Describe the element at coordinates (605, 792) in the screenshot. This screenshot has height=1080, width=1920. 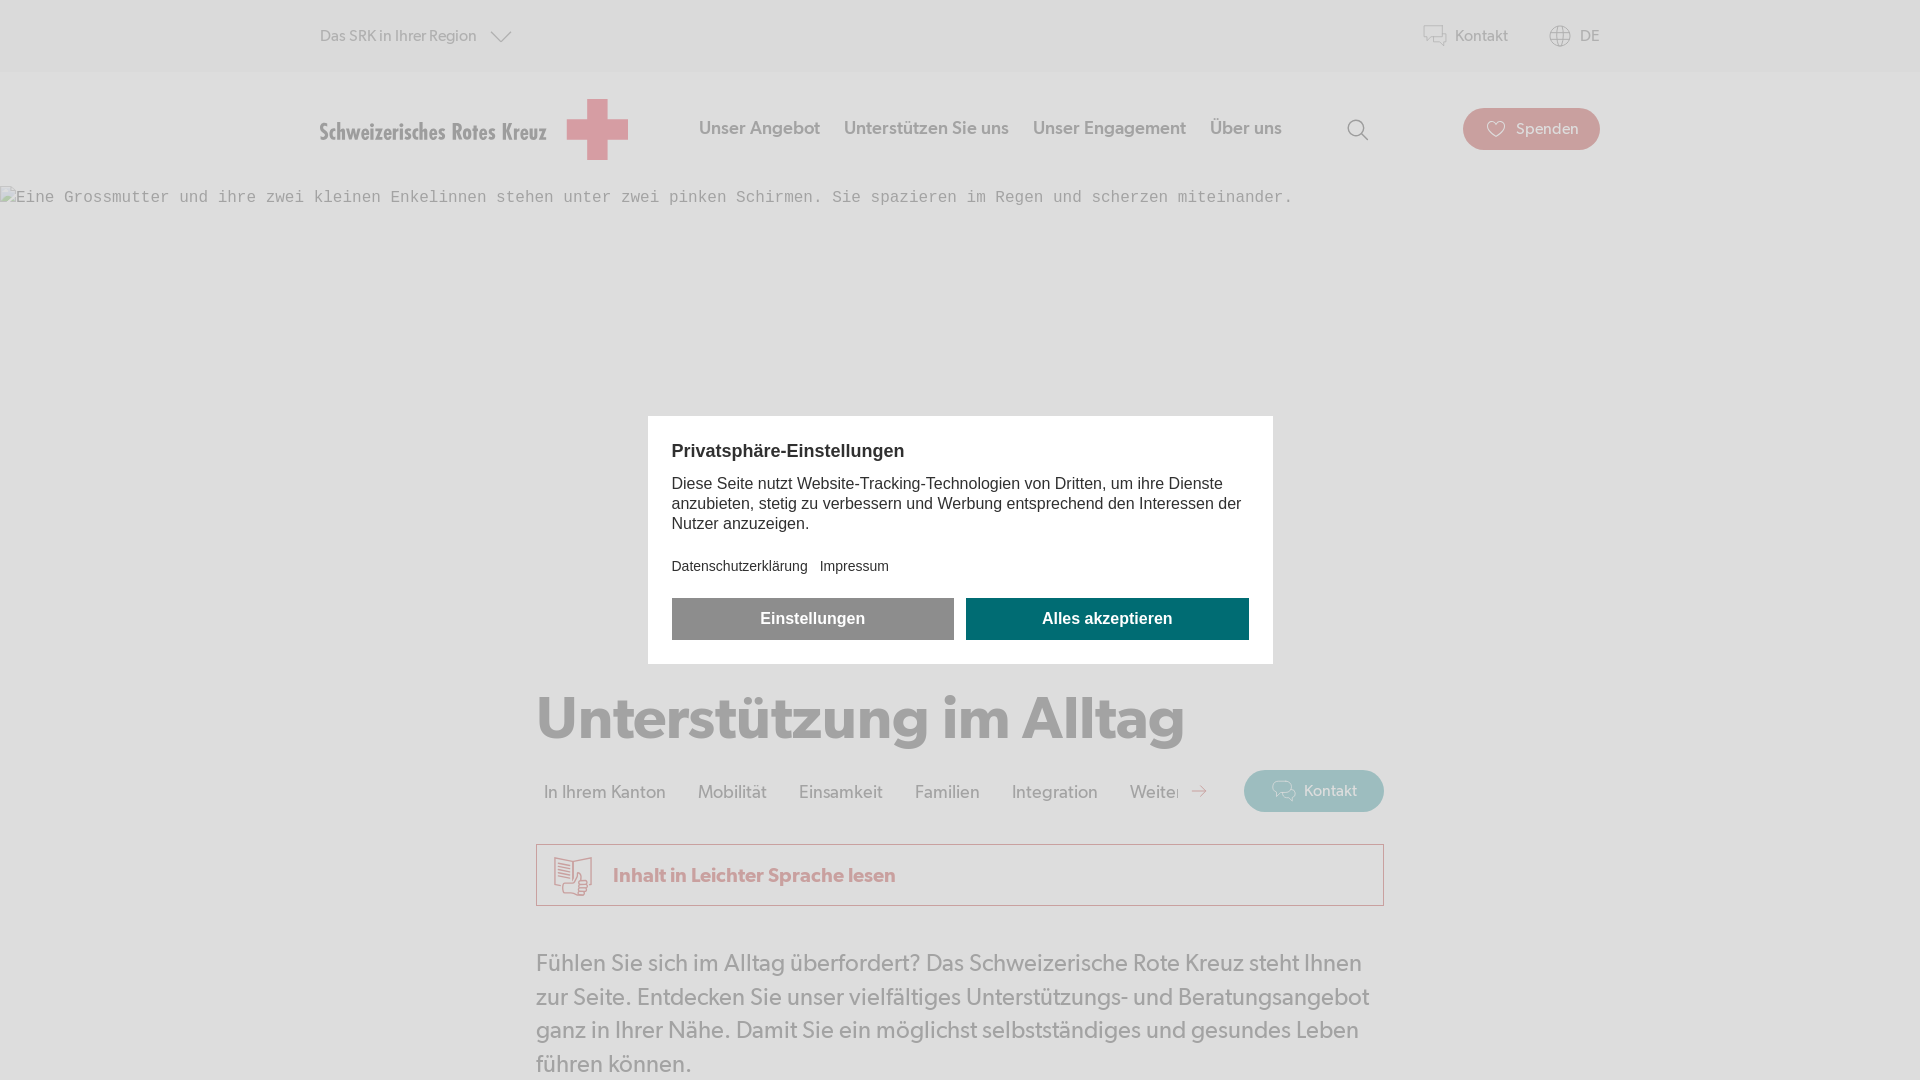
I see `In Ihrem Kanton` at that location.